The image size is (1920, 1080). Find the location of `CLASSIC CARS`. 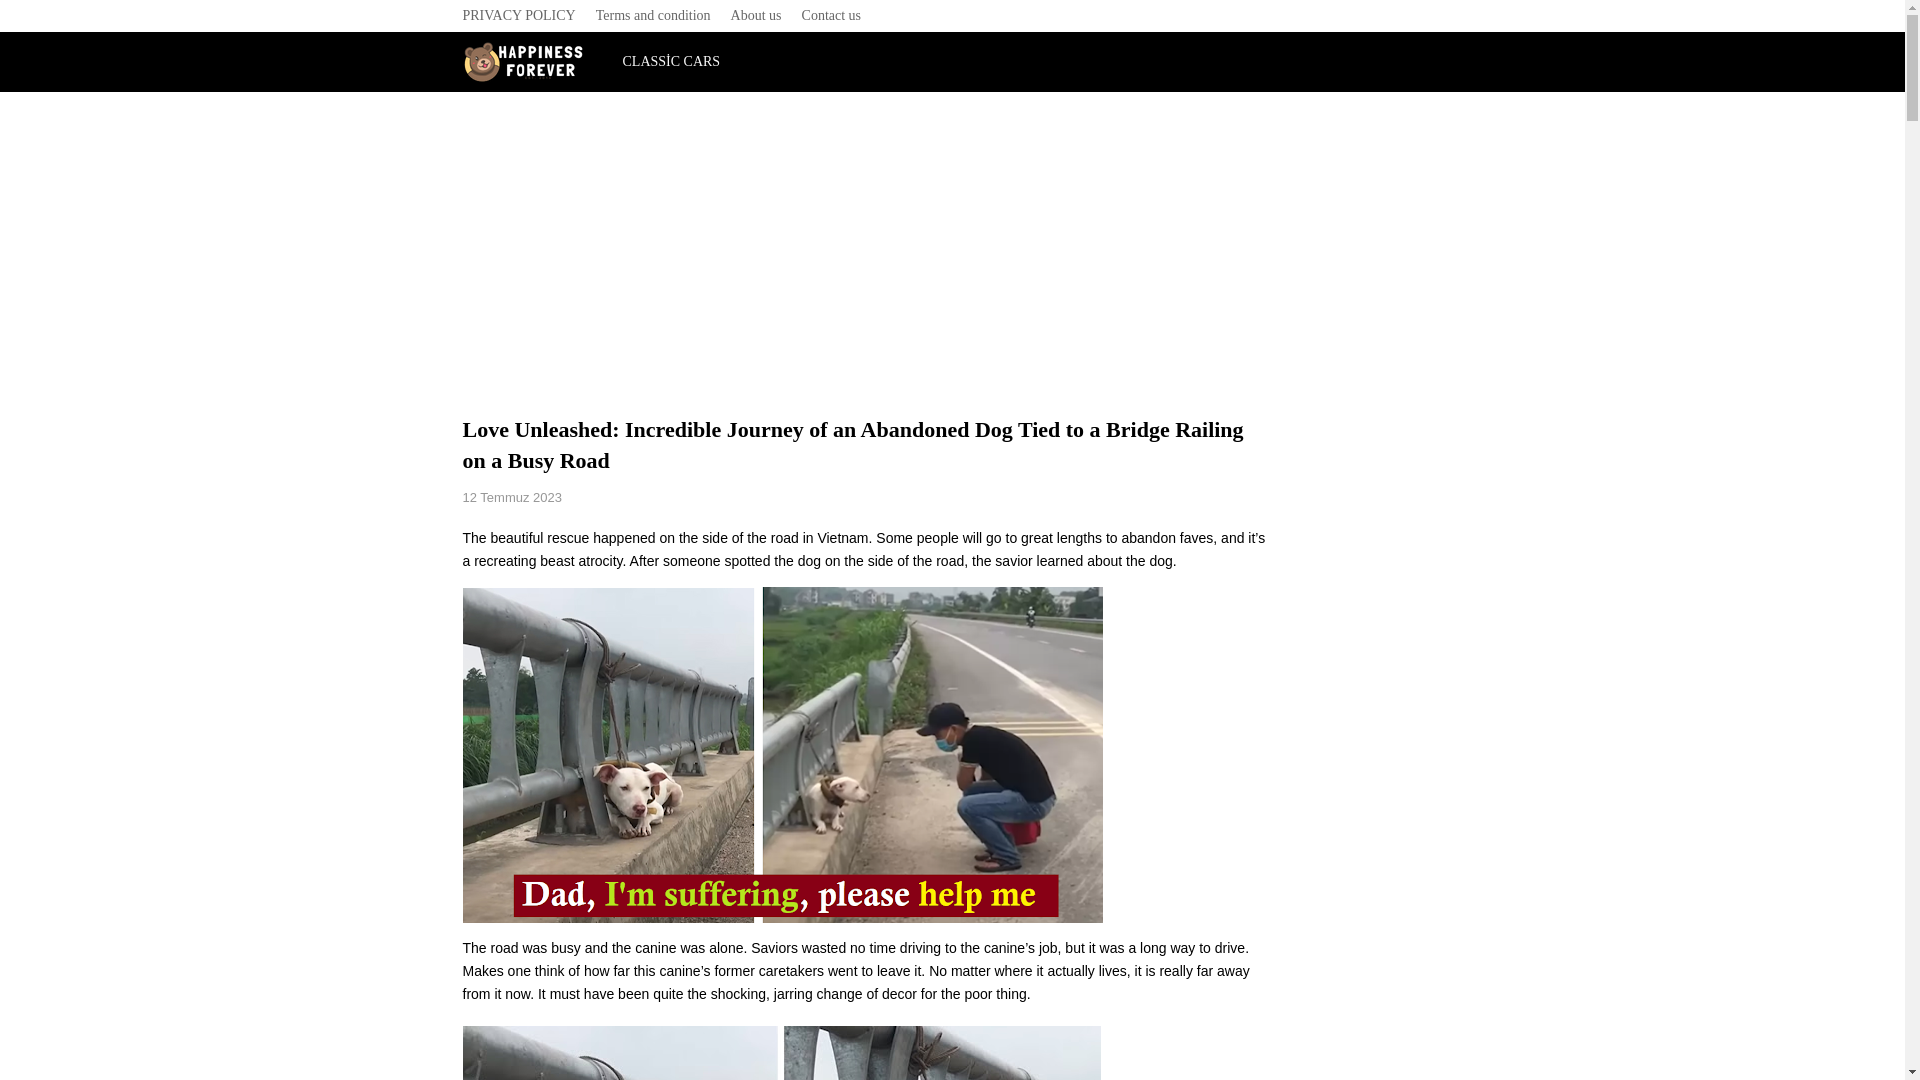

CLASSIC CARS is located at coordinates (670, 62).